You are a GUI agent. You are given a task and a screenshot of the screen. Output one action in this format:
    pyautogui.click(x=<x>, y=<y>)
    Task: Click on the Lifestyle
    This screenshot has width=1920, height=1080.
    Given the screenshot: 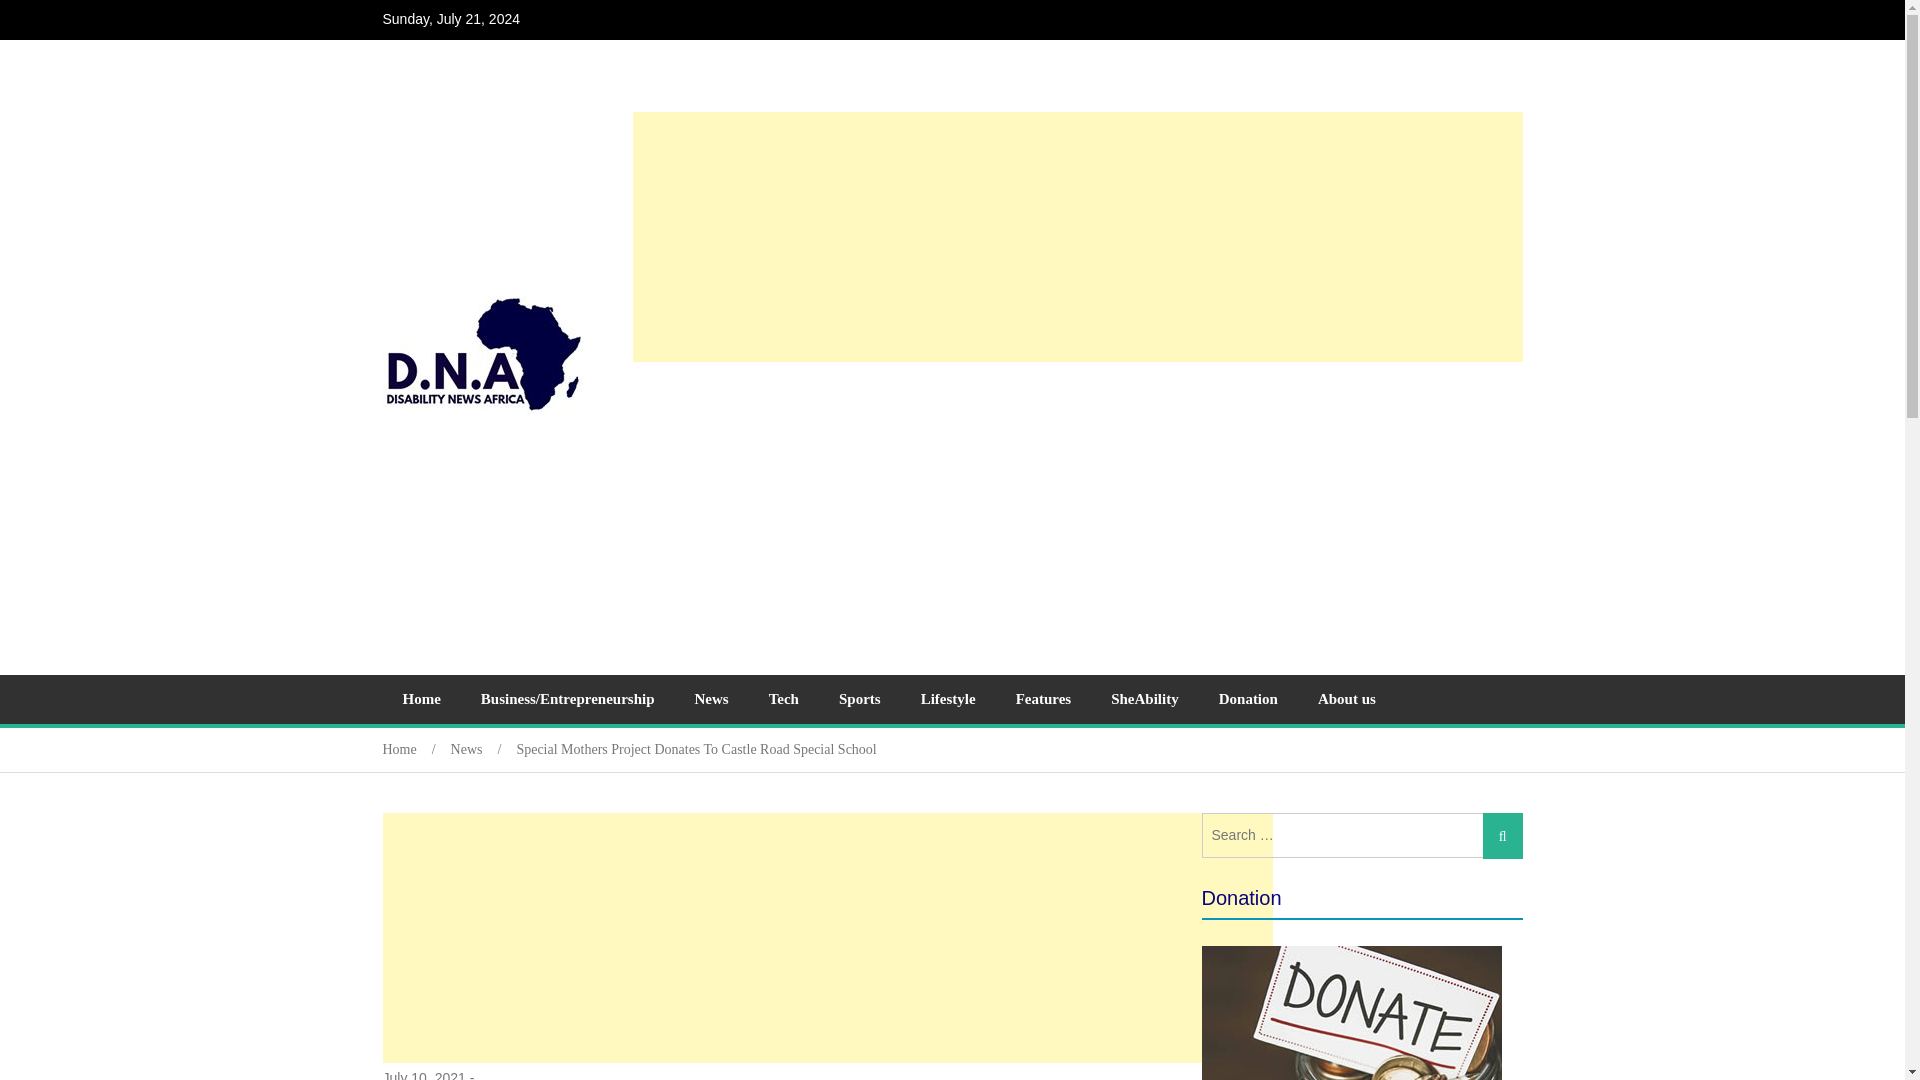 What is the action you would take?
    pyautogui.click(x=948, y=699)
    